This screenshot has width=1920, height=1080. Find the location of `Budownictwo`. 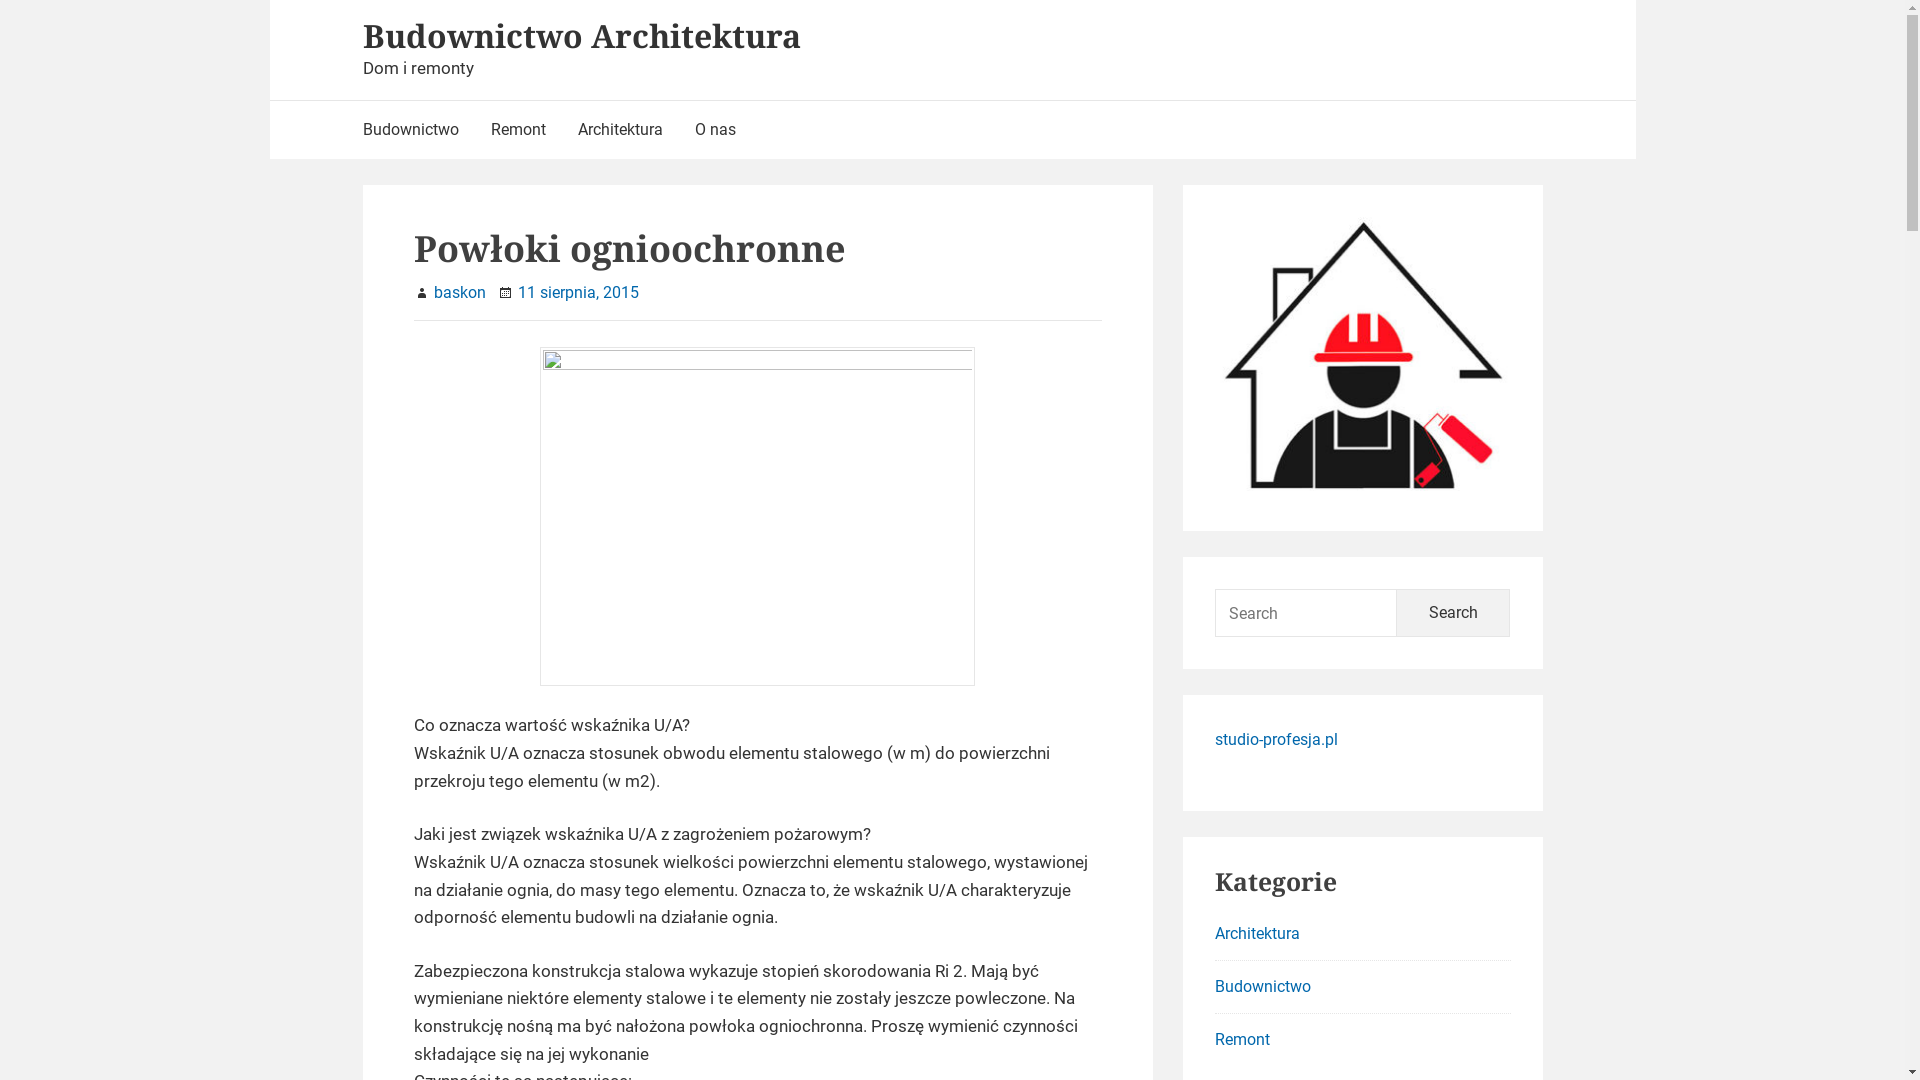

Budownictwo is located at coordinates (1263, 986).